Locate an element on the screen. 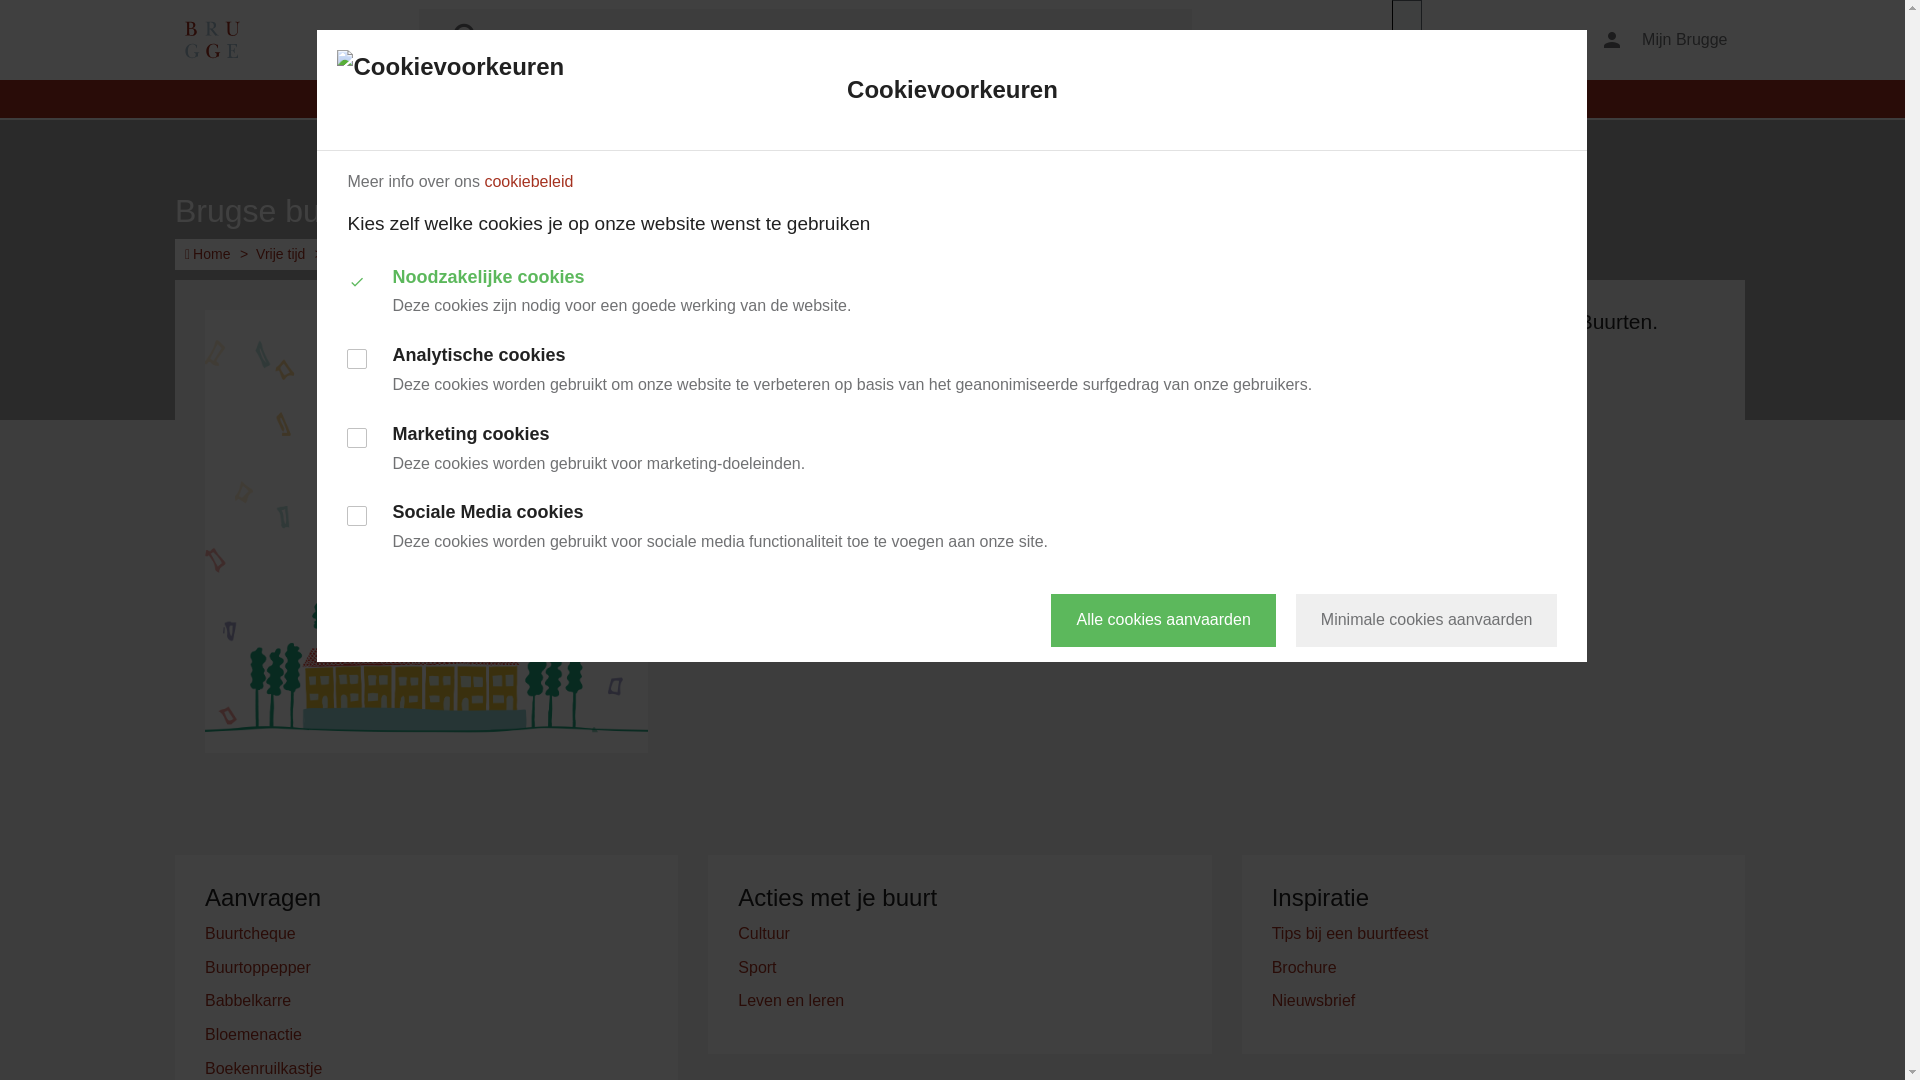  Lees voor is located at coordinates (1482, 40).